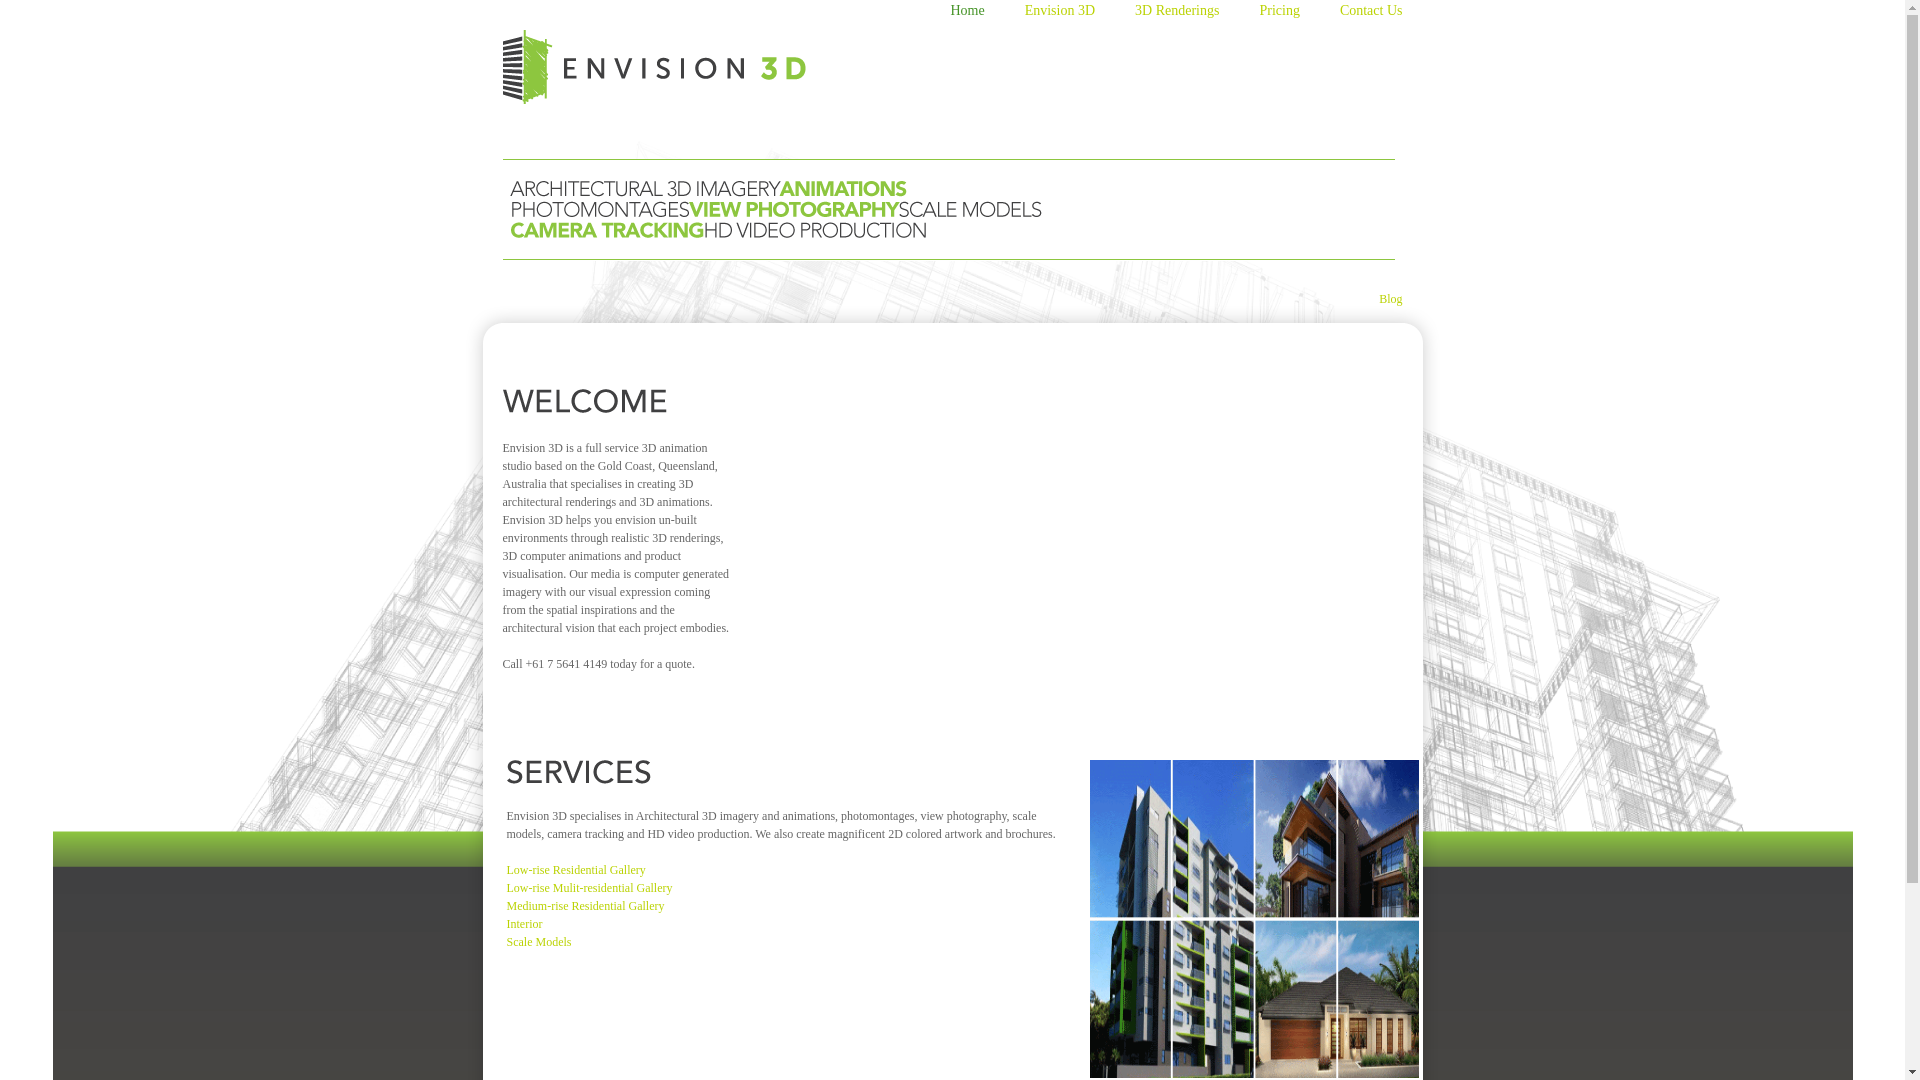 This screenshot has width=1920, height=1080. Describe the element at coordinates (654, 74) in the screenshot. I see `Go to site home page` at that location.